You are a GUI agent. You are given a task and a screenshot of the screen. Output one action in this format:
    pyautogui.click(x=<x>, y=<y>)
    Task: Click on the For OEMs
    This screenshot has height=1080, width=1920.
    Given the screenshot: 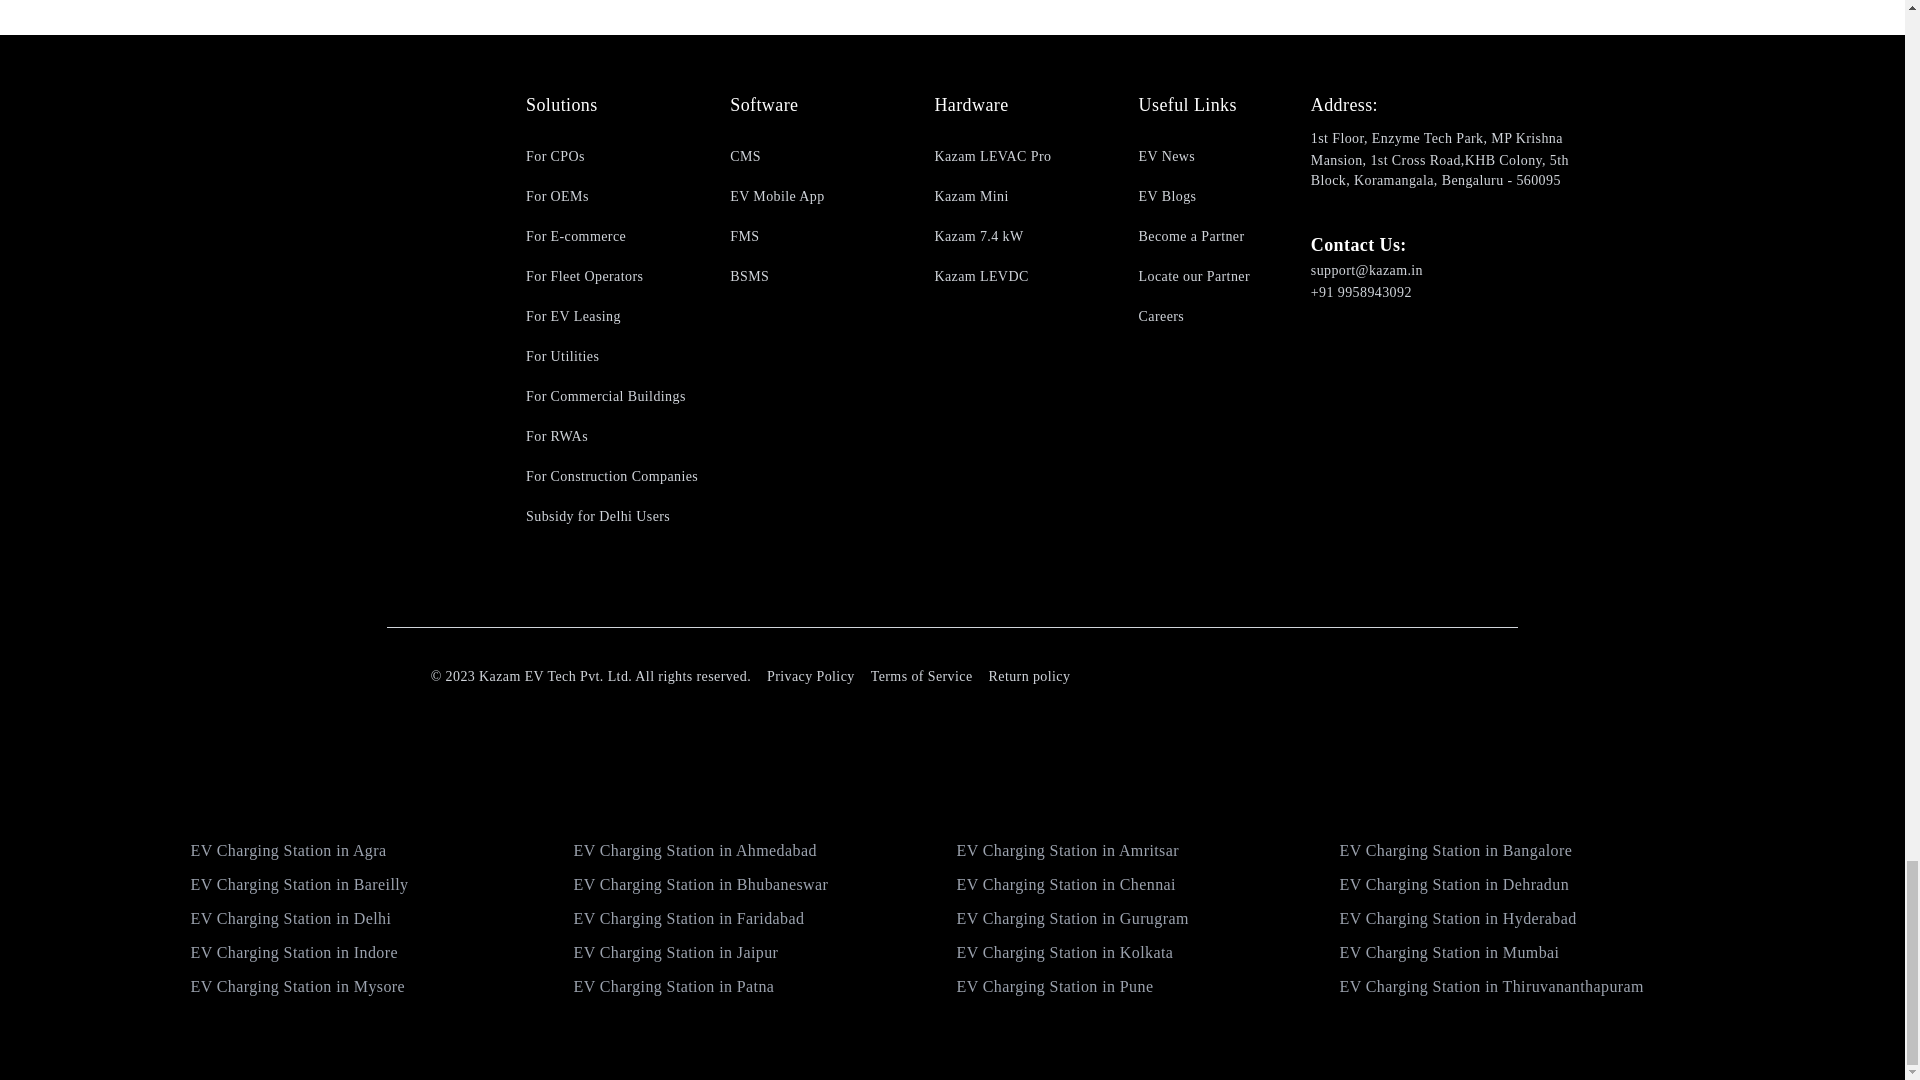 What is the action you would take?
    pyautogui.click(x=612, y=196)
    